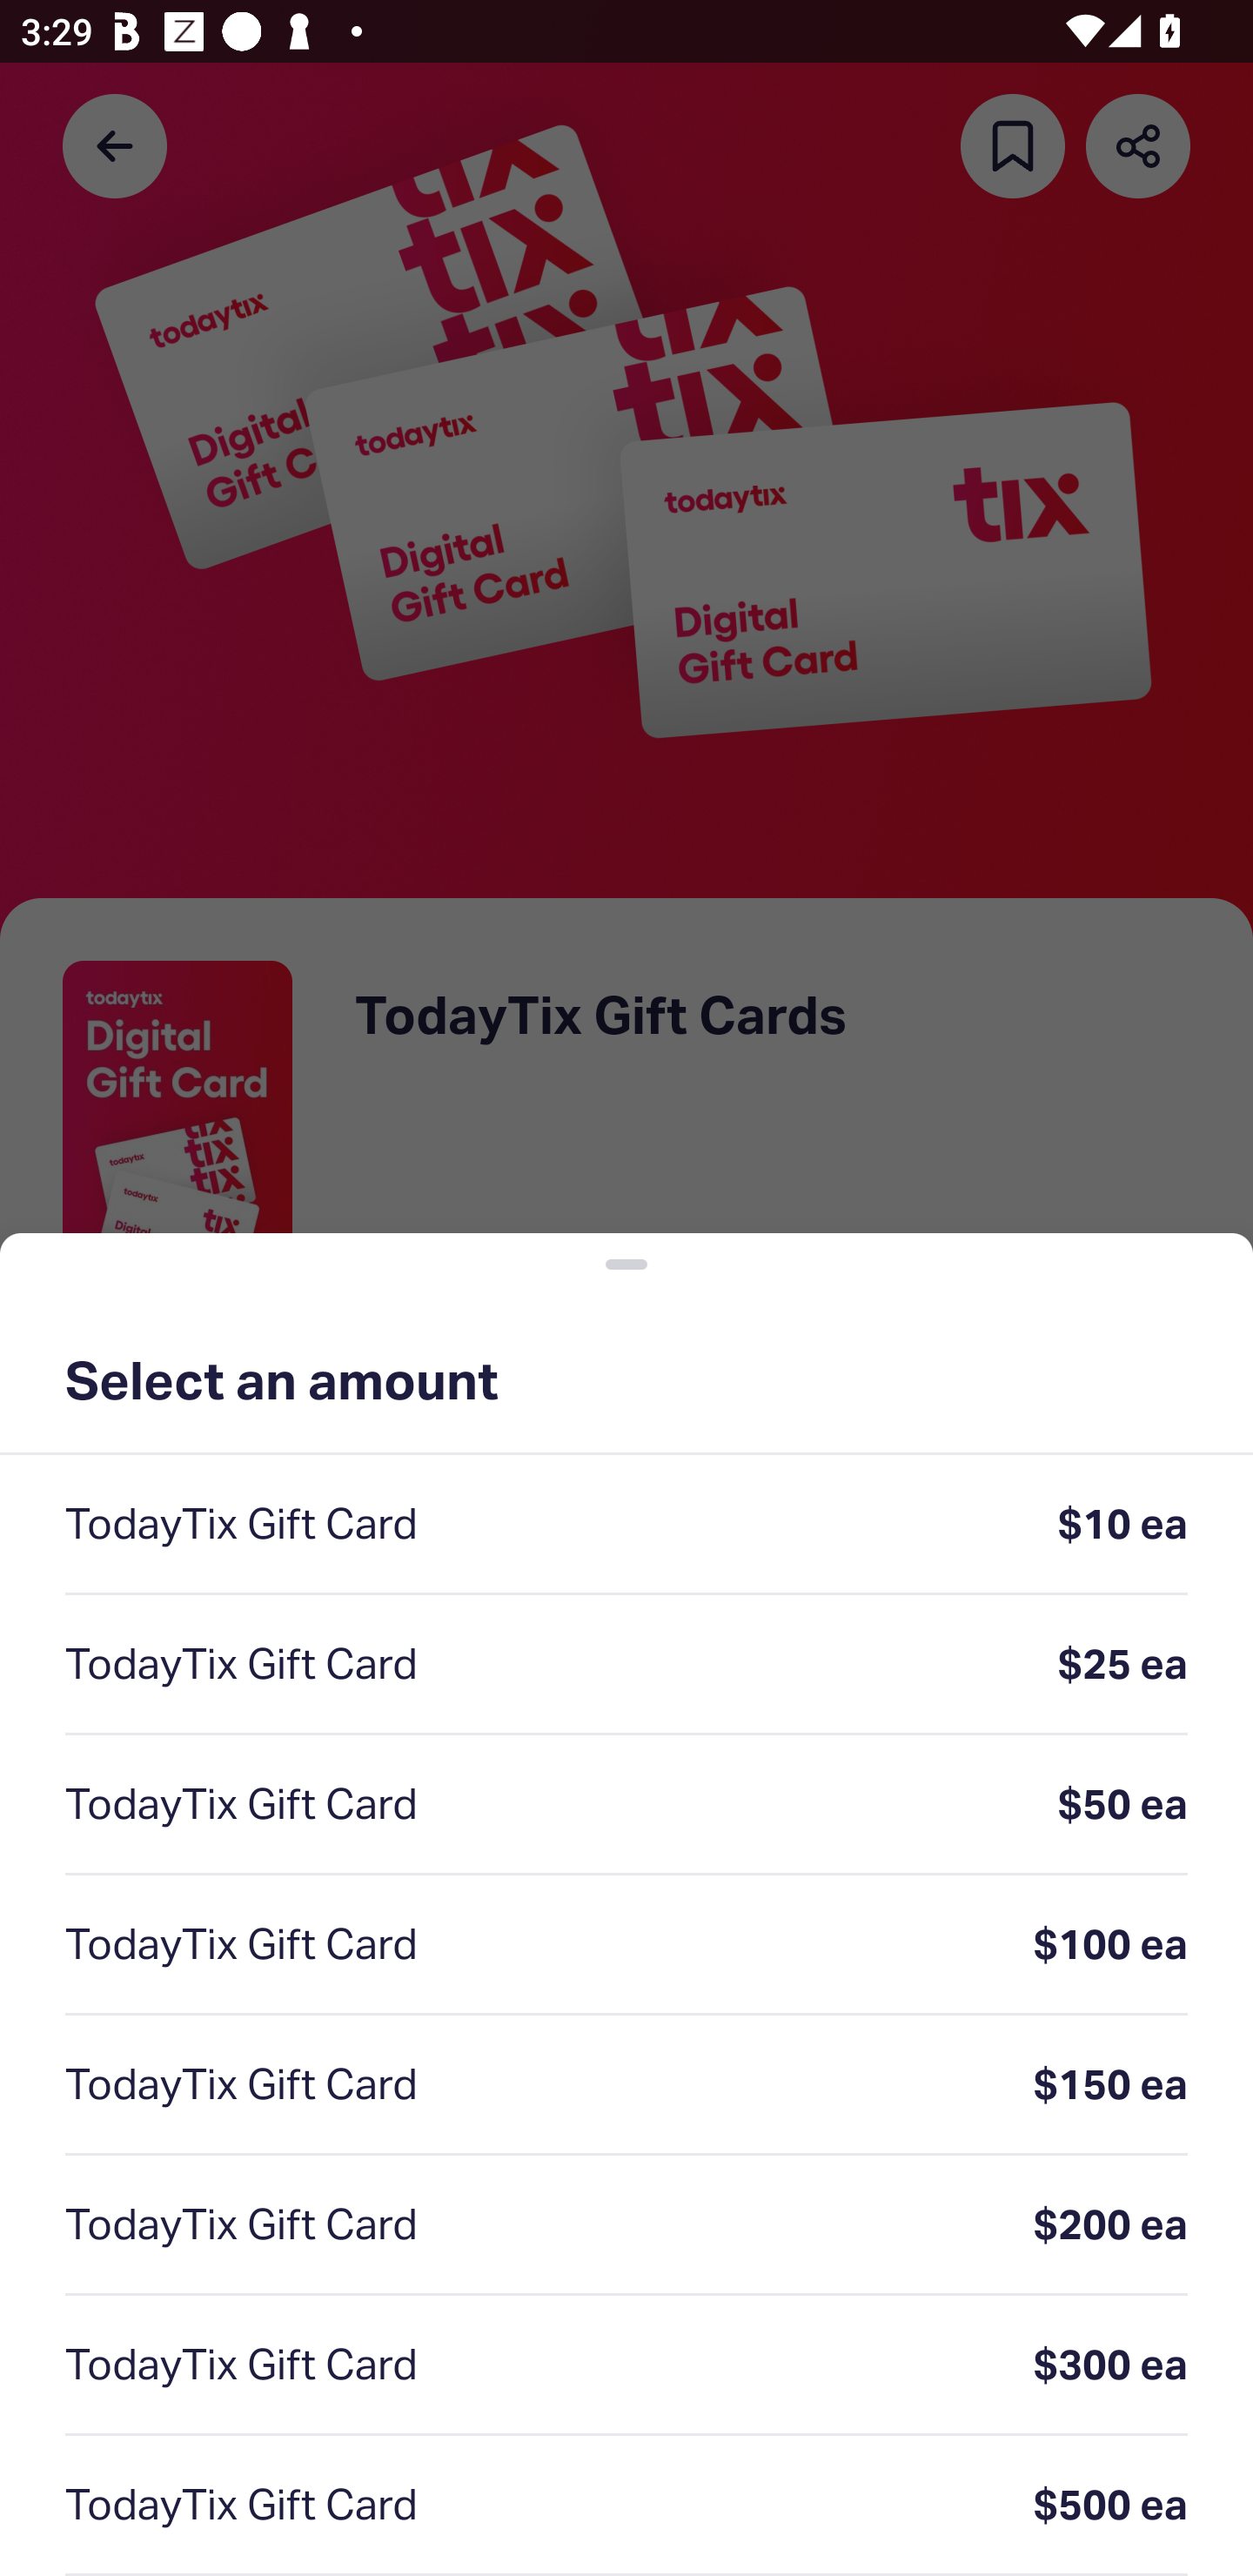 Image resolution: width=1253 pixels, height=2576 pixels. Describe the element at coordinates (626, 1525) in the screenshot. I see `TodayTix Gift Card $10 ea` at that location.